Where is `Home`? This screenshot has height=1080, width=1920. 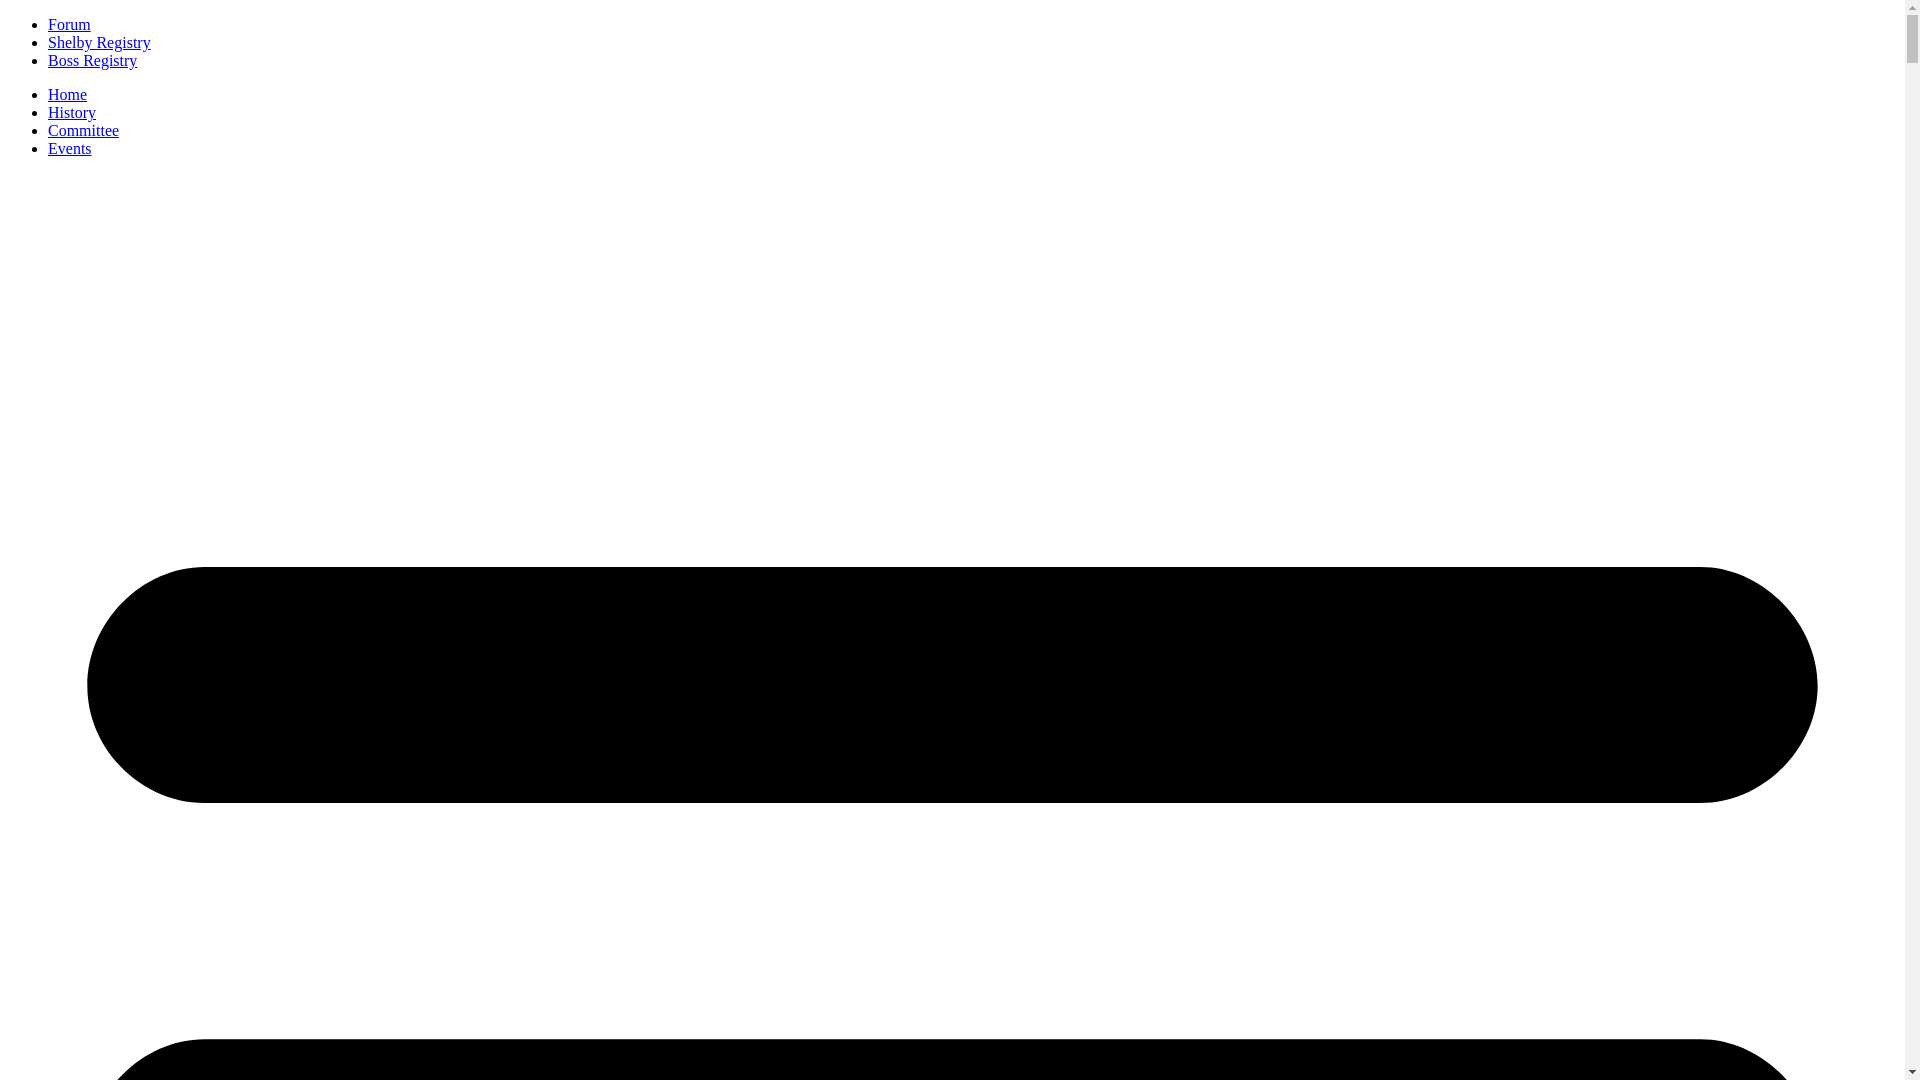
Home is located at coordinates (68, 94).